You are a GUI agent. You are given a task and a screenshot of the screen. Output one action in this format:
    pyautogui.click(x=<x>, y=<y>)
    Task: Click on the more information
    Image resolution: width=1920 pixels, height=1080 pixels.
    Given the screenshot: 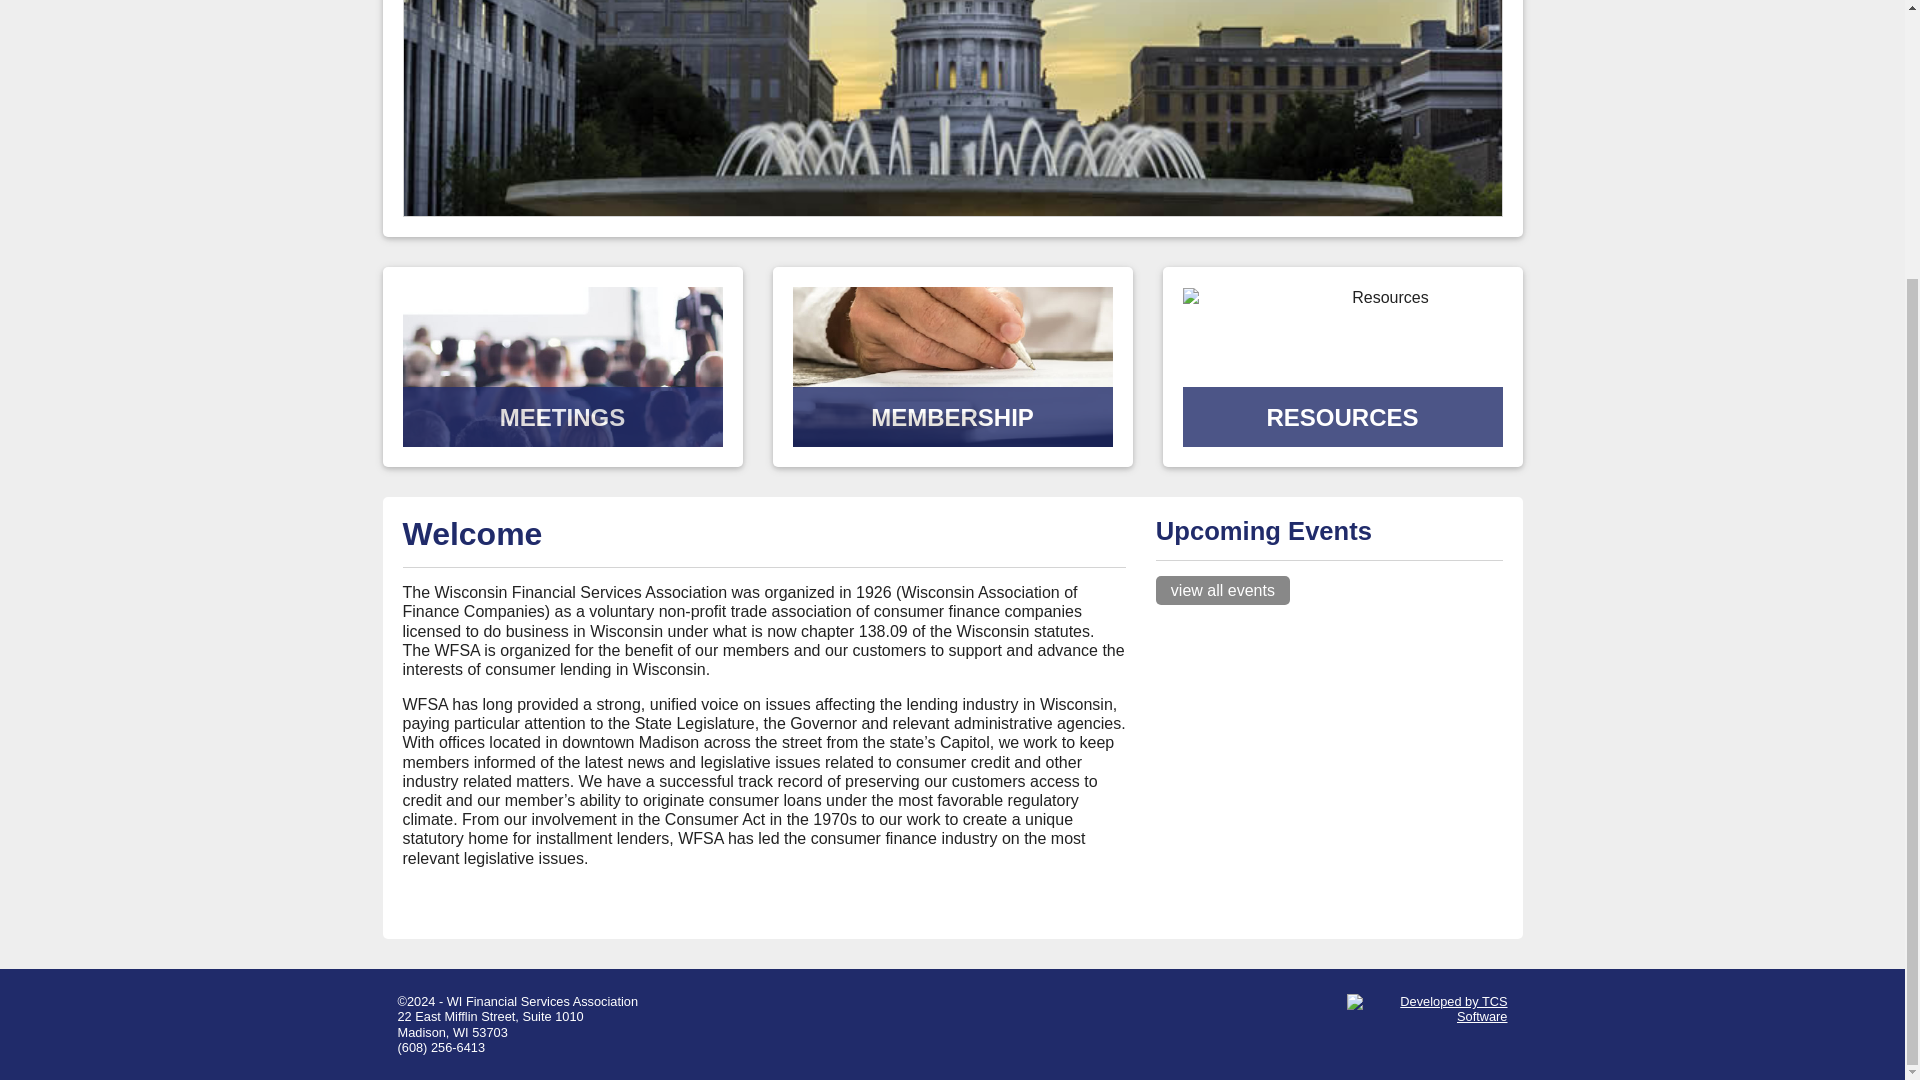 What is the action you would take?
    pyautogui.click(x=561, y=428)
    